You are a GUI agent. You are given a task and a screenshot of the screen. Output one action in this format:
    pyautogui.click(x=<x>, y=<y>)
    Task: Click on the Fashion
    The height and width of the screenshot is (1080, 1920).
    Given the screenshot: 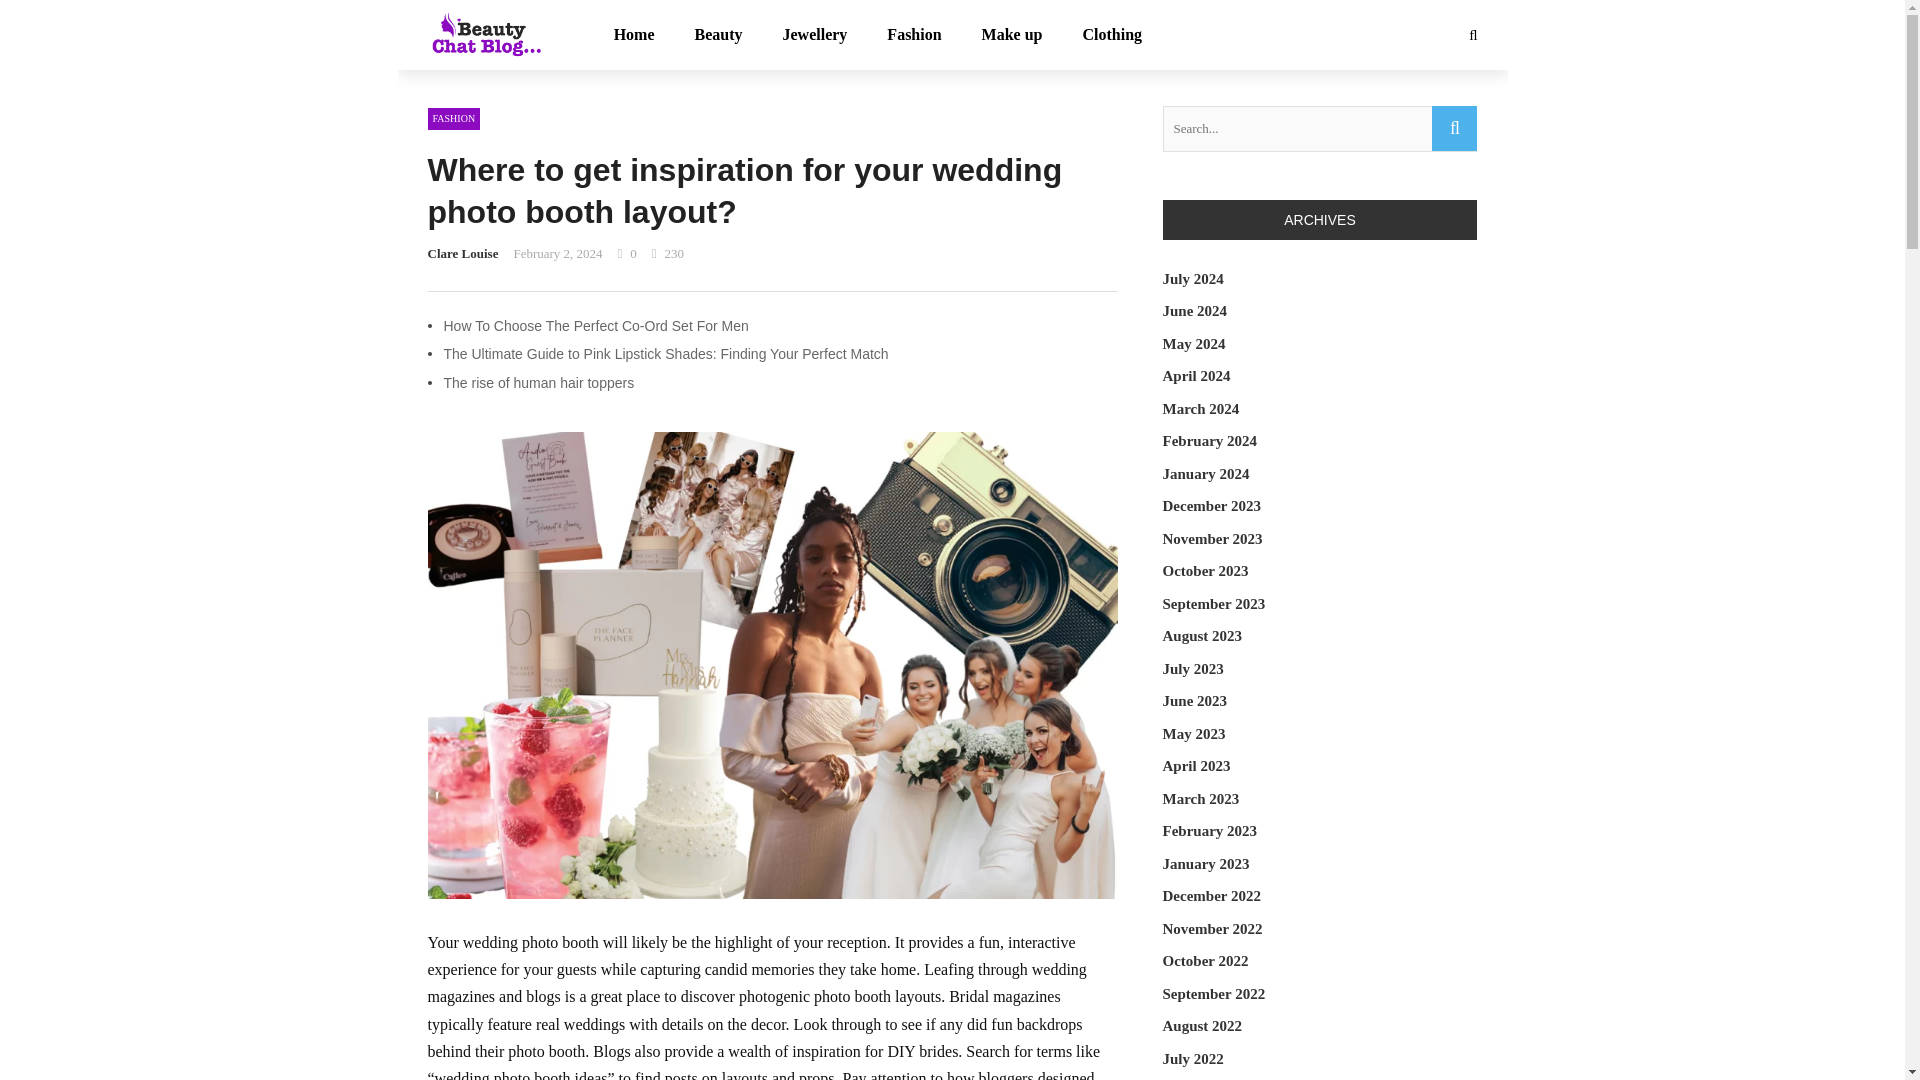 What is the action you would take?
    pyautogui.click(x=914, y=35)
    